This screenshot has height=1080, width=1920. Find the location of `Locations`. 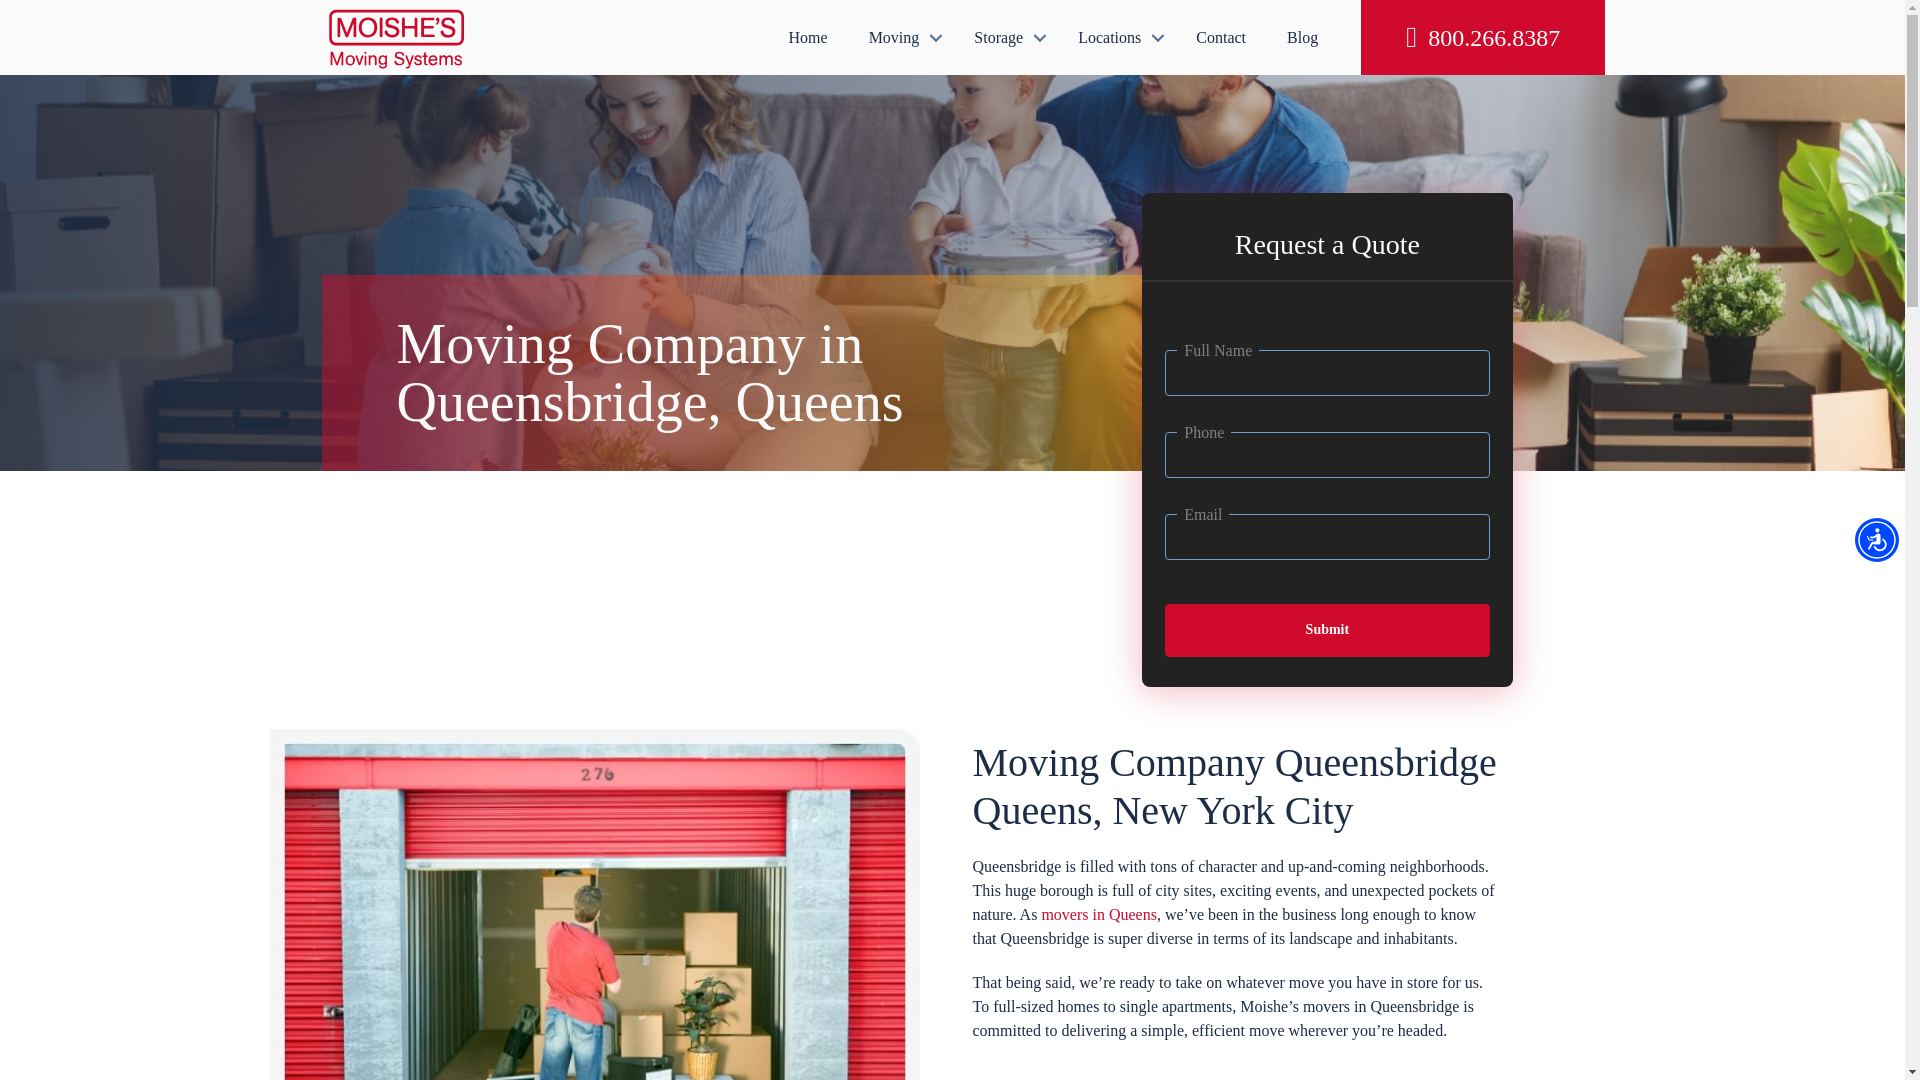

Locations is located at coordinates (1116, 37).